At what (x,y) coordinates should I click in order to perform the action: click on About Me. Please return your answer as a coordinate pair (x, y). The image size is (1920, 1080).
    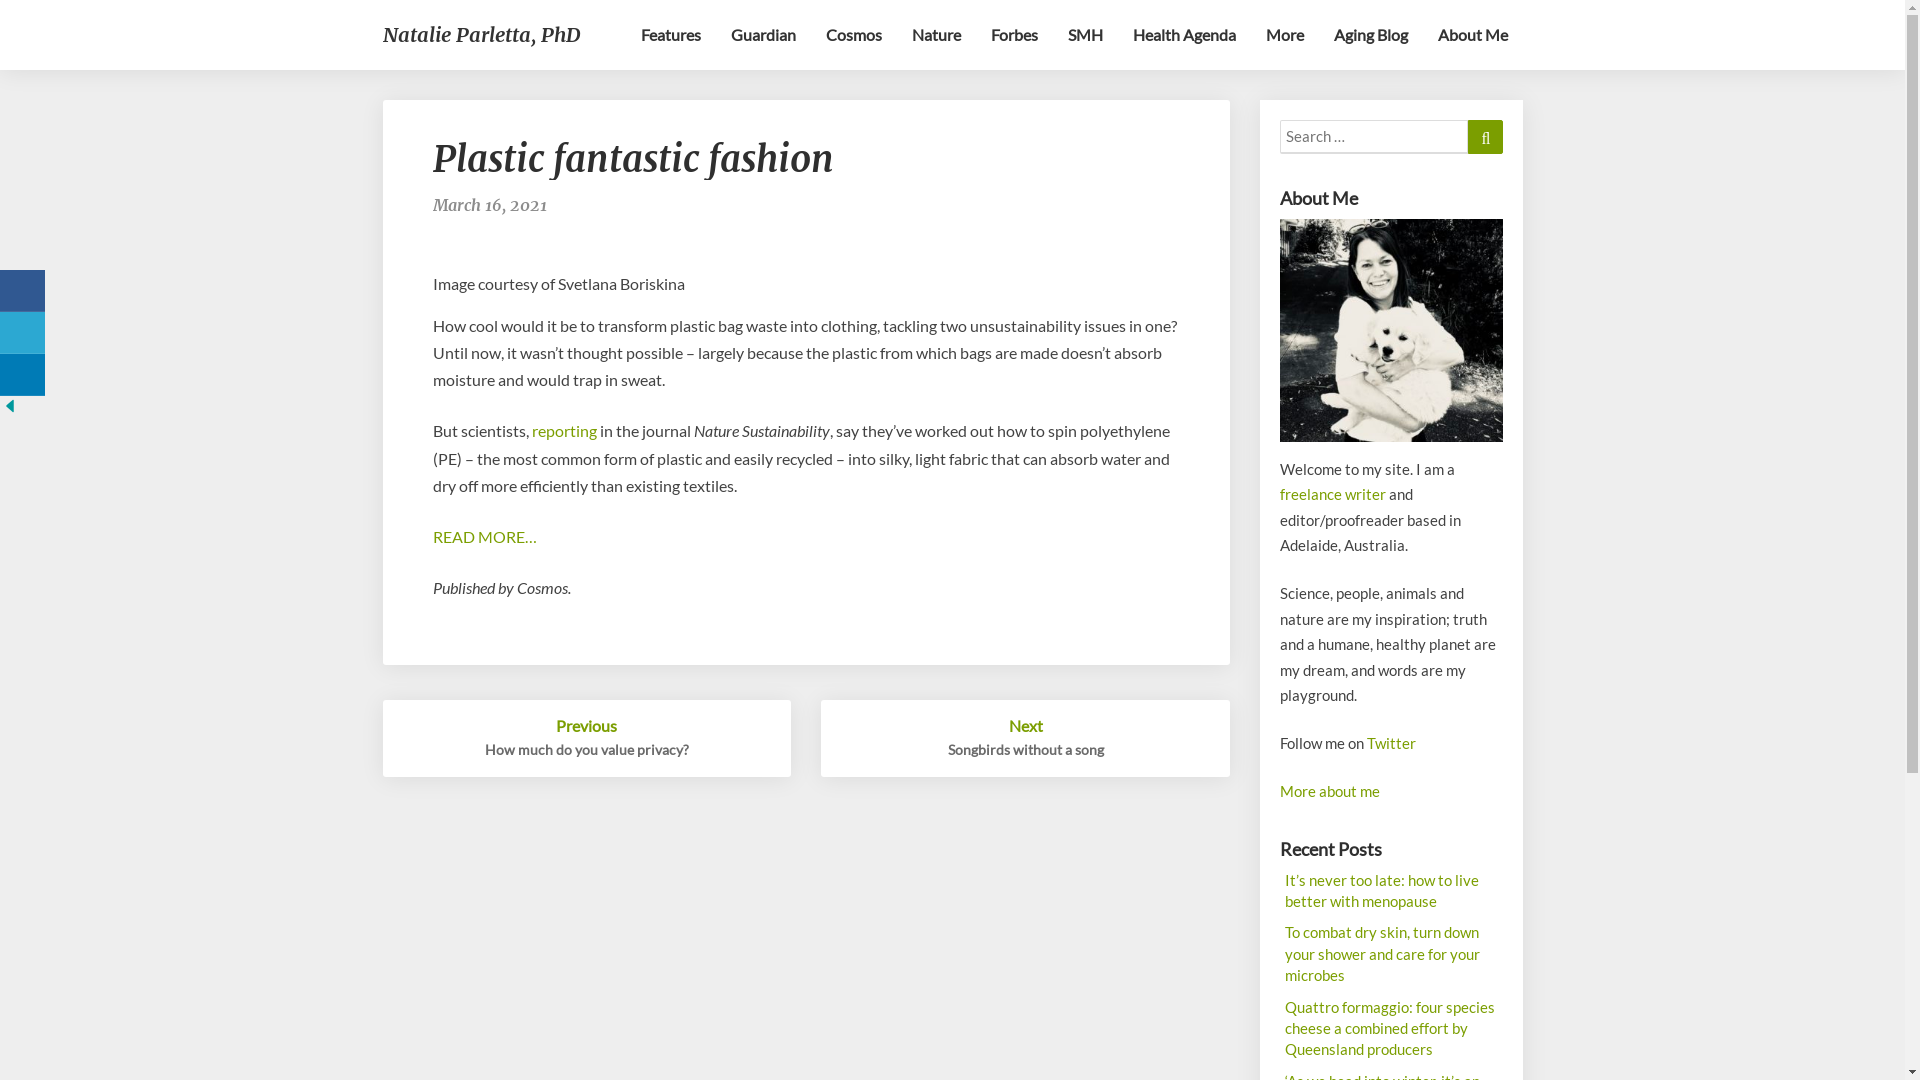
    Looking at the image, I should click on (1472, 35).